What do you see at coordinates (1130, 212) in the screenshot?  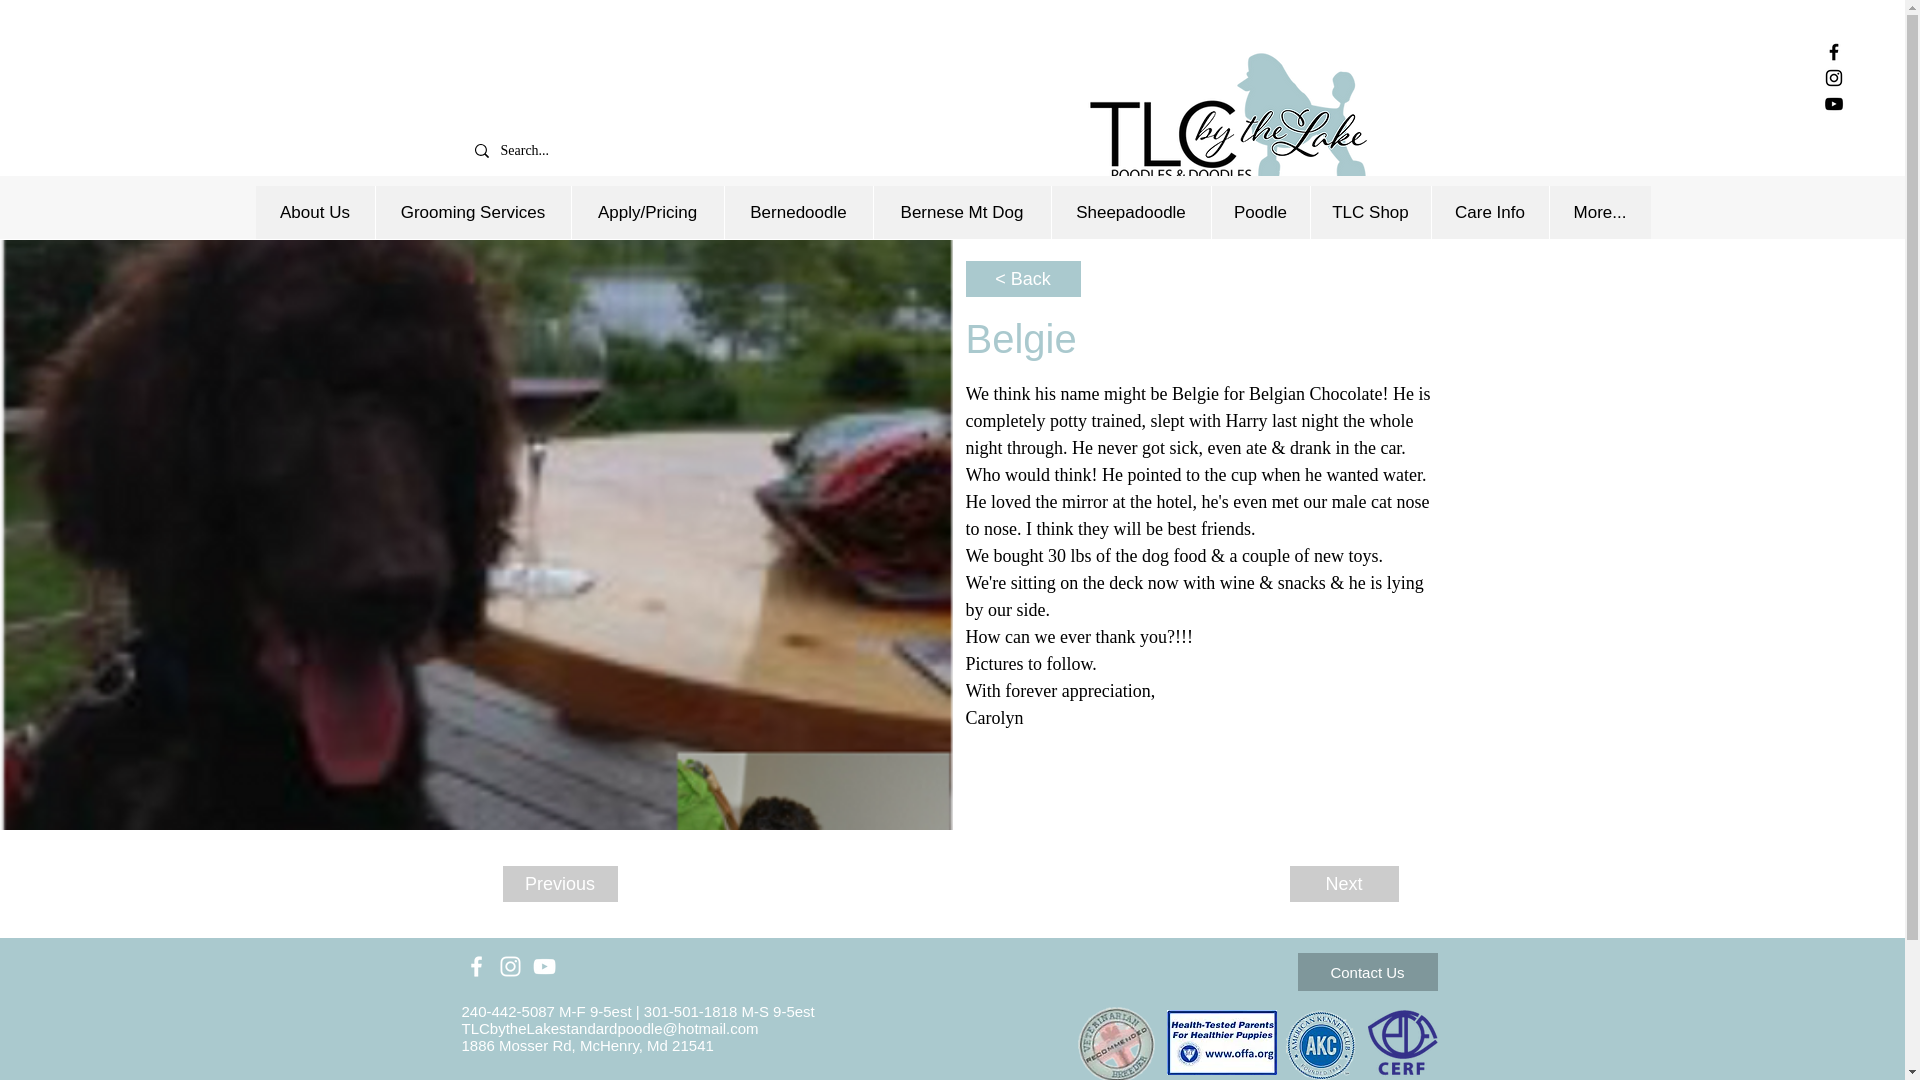 I see `Sheepadoodle` at bounding box center [1130, 212].